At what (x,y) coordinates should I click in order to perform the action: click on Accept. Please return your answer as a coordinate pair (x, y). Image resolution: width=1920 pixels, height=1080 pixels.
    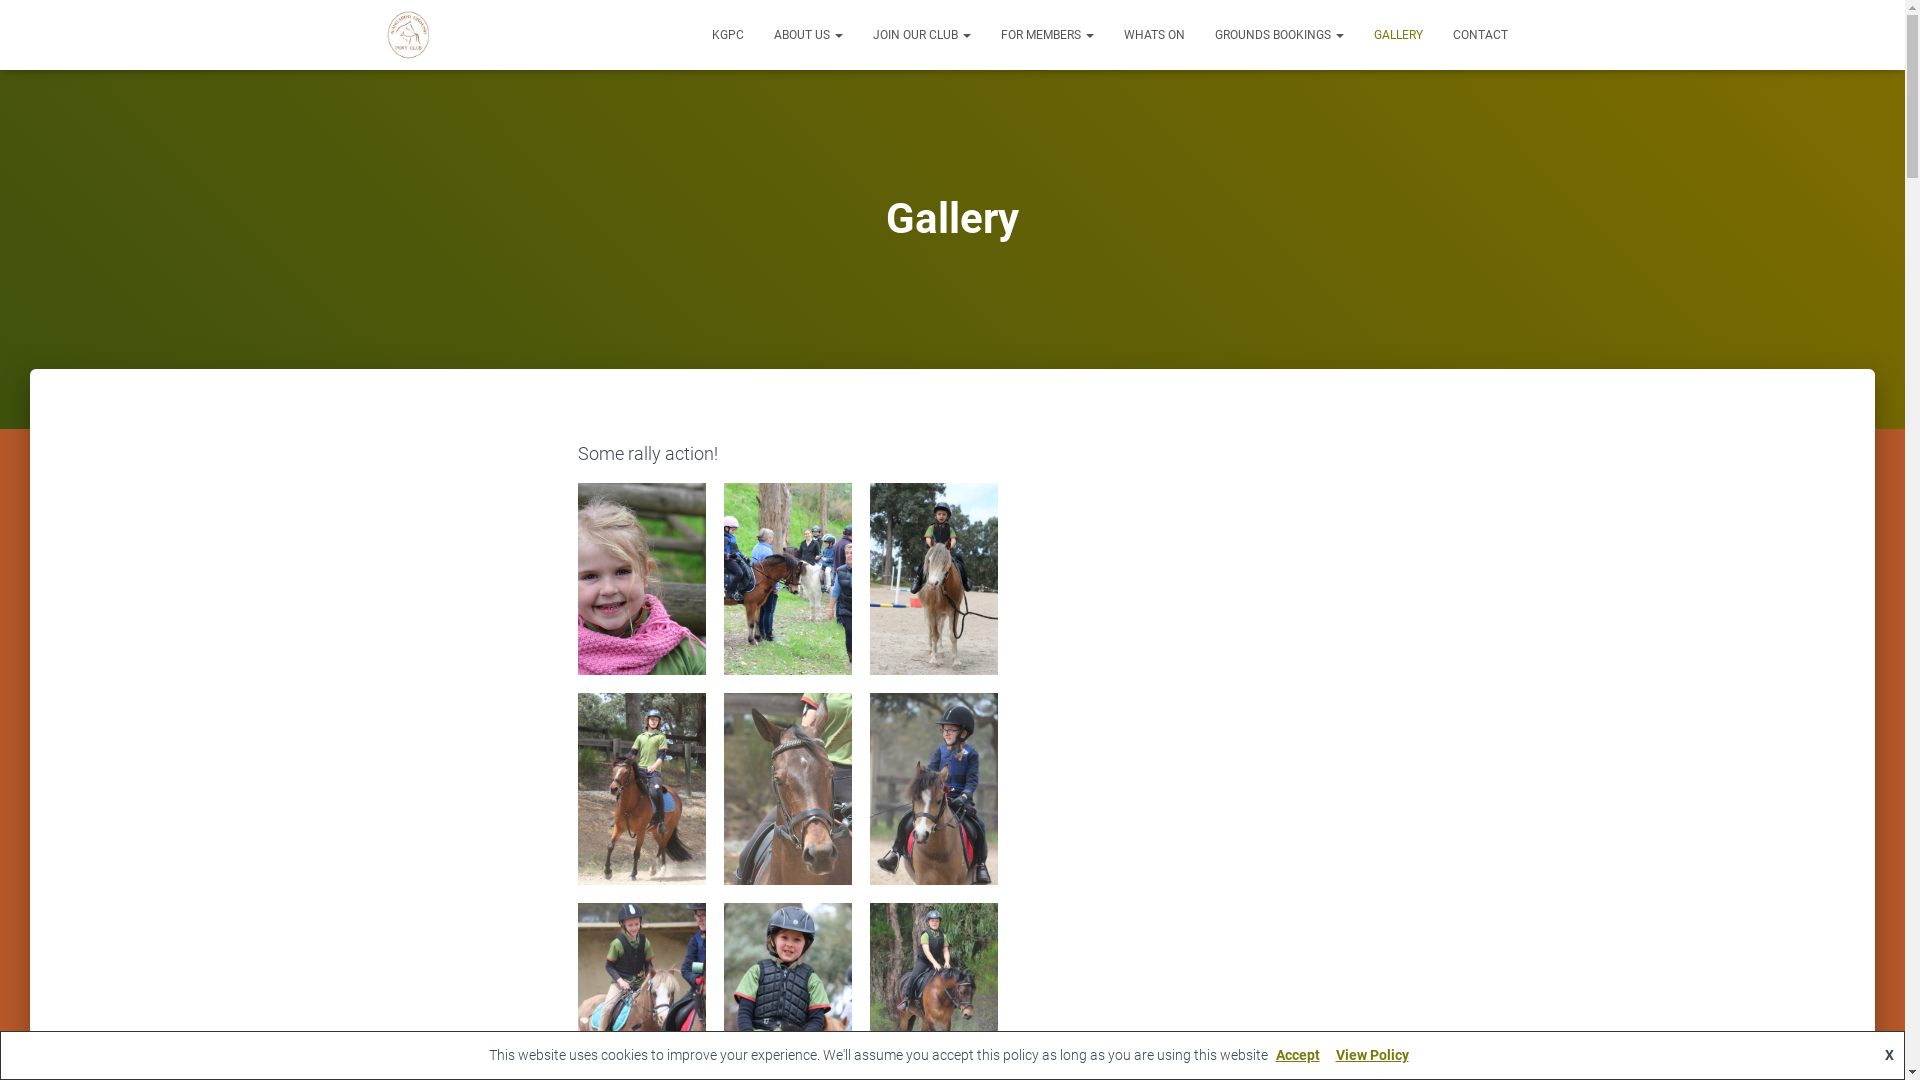
    Looking at the image, I should click on (1298, 1055).